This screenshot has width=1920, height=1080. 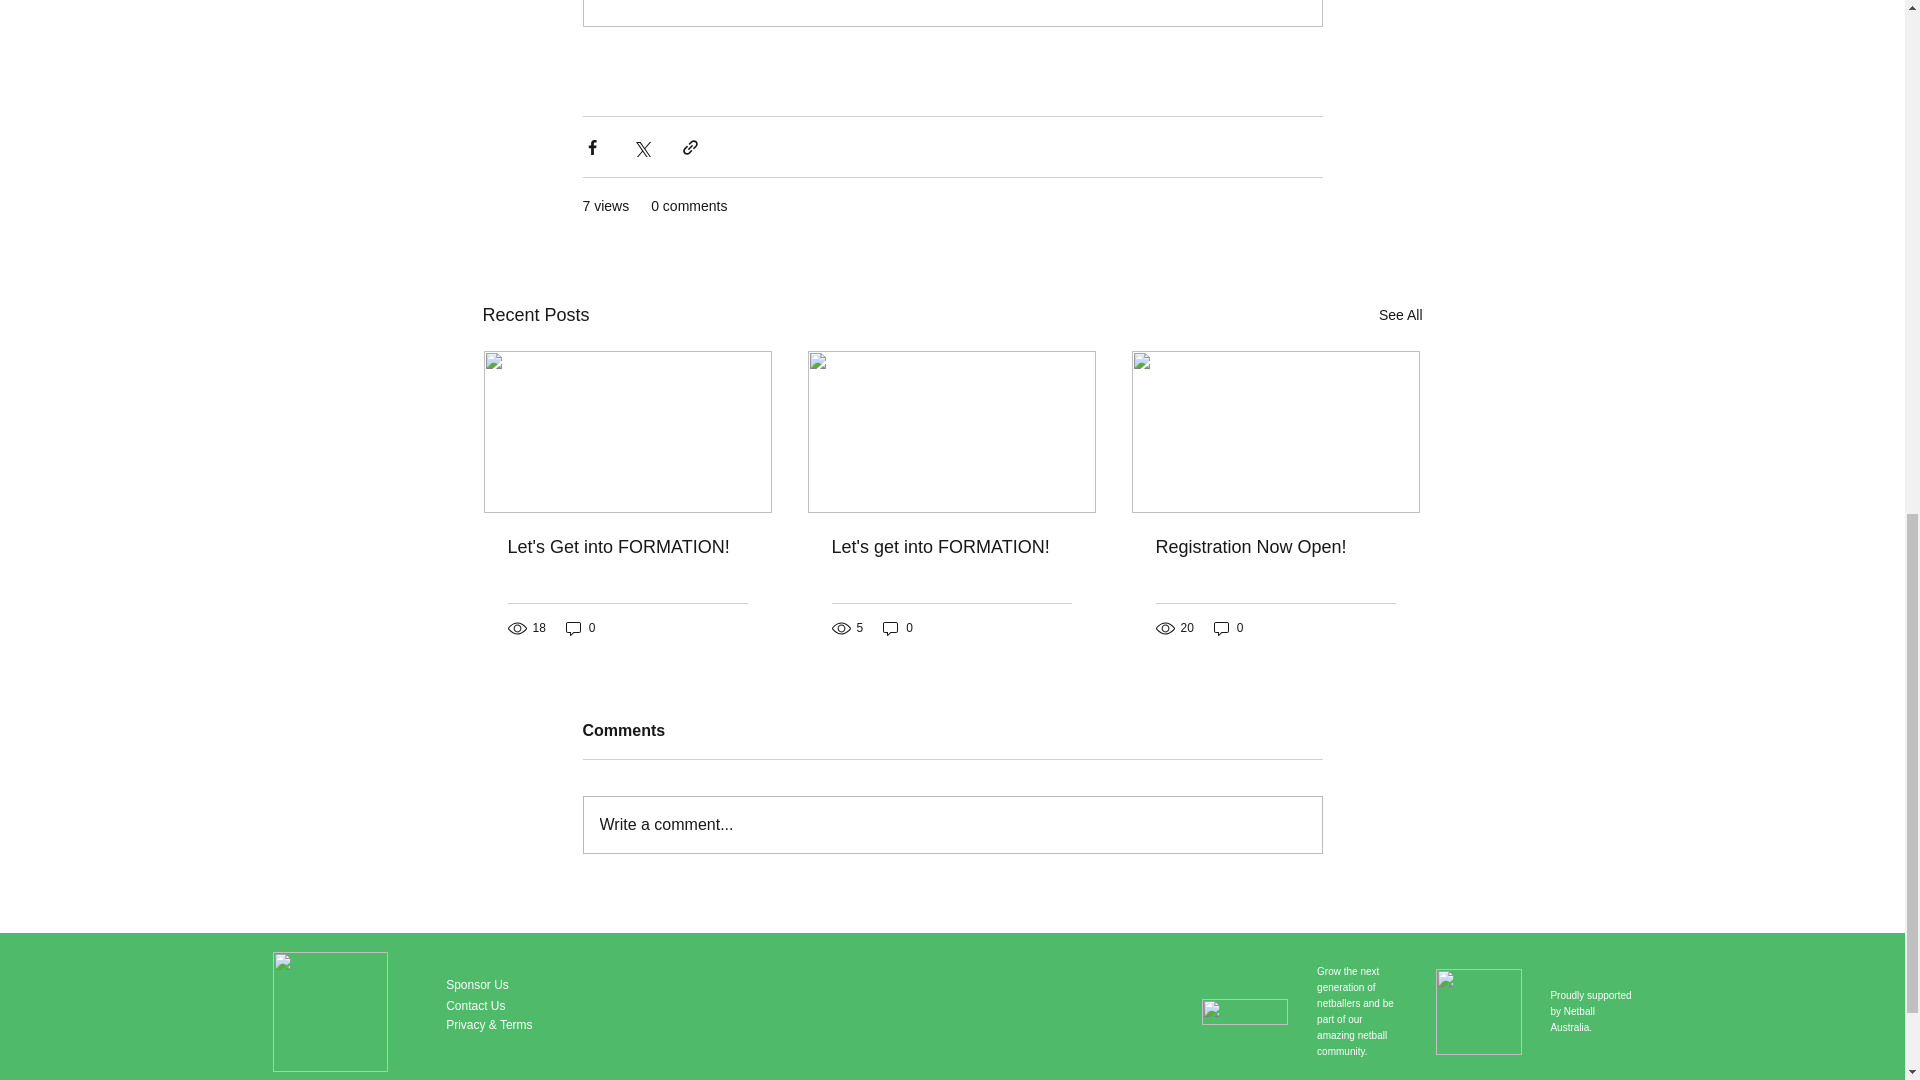 What do you see at coordinates (474, 1006) in the screenshot?
I see `Contact Us` at bounding box center [474, 1006].